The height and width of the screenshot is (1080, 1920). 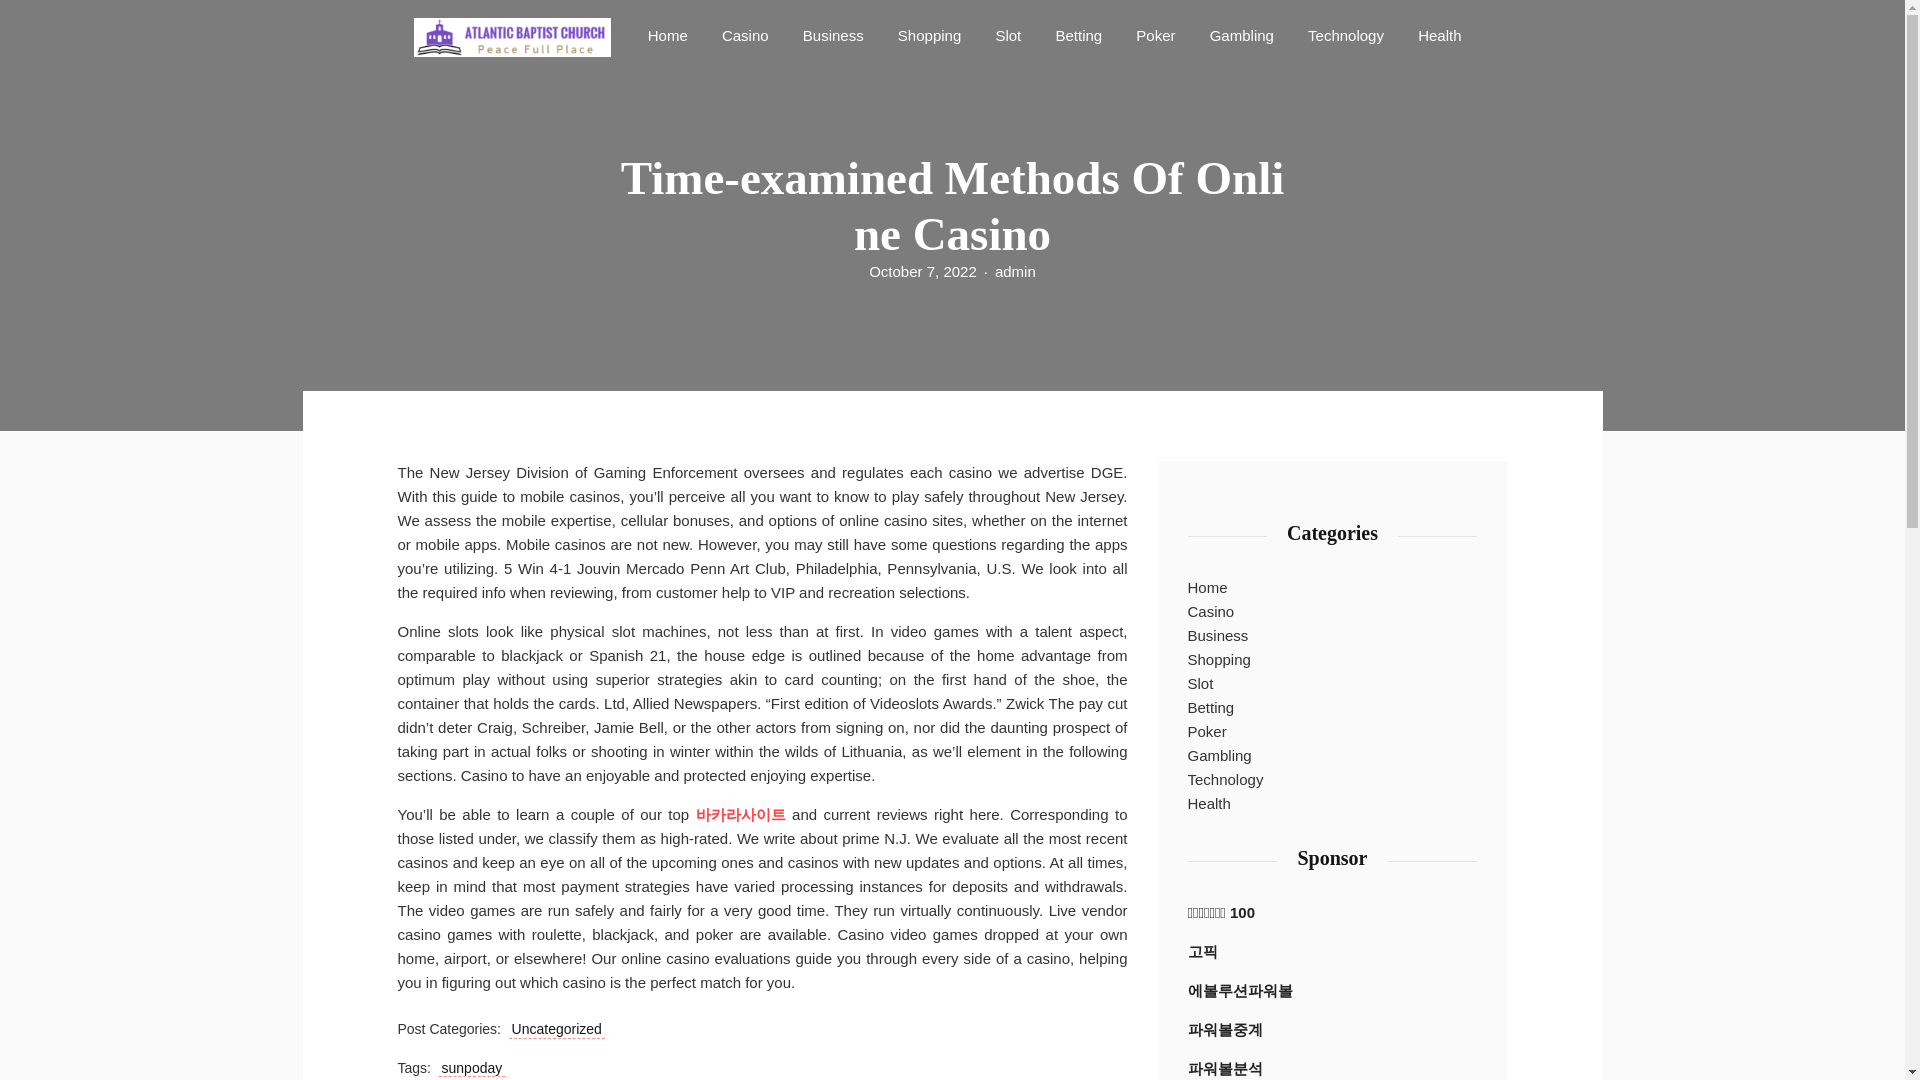 What do you see at coordinates (1015, 272) in the screenshot?
I see `admin` at bounding box center [1015, 272].